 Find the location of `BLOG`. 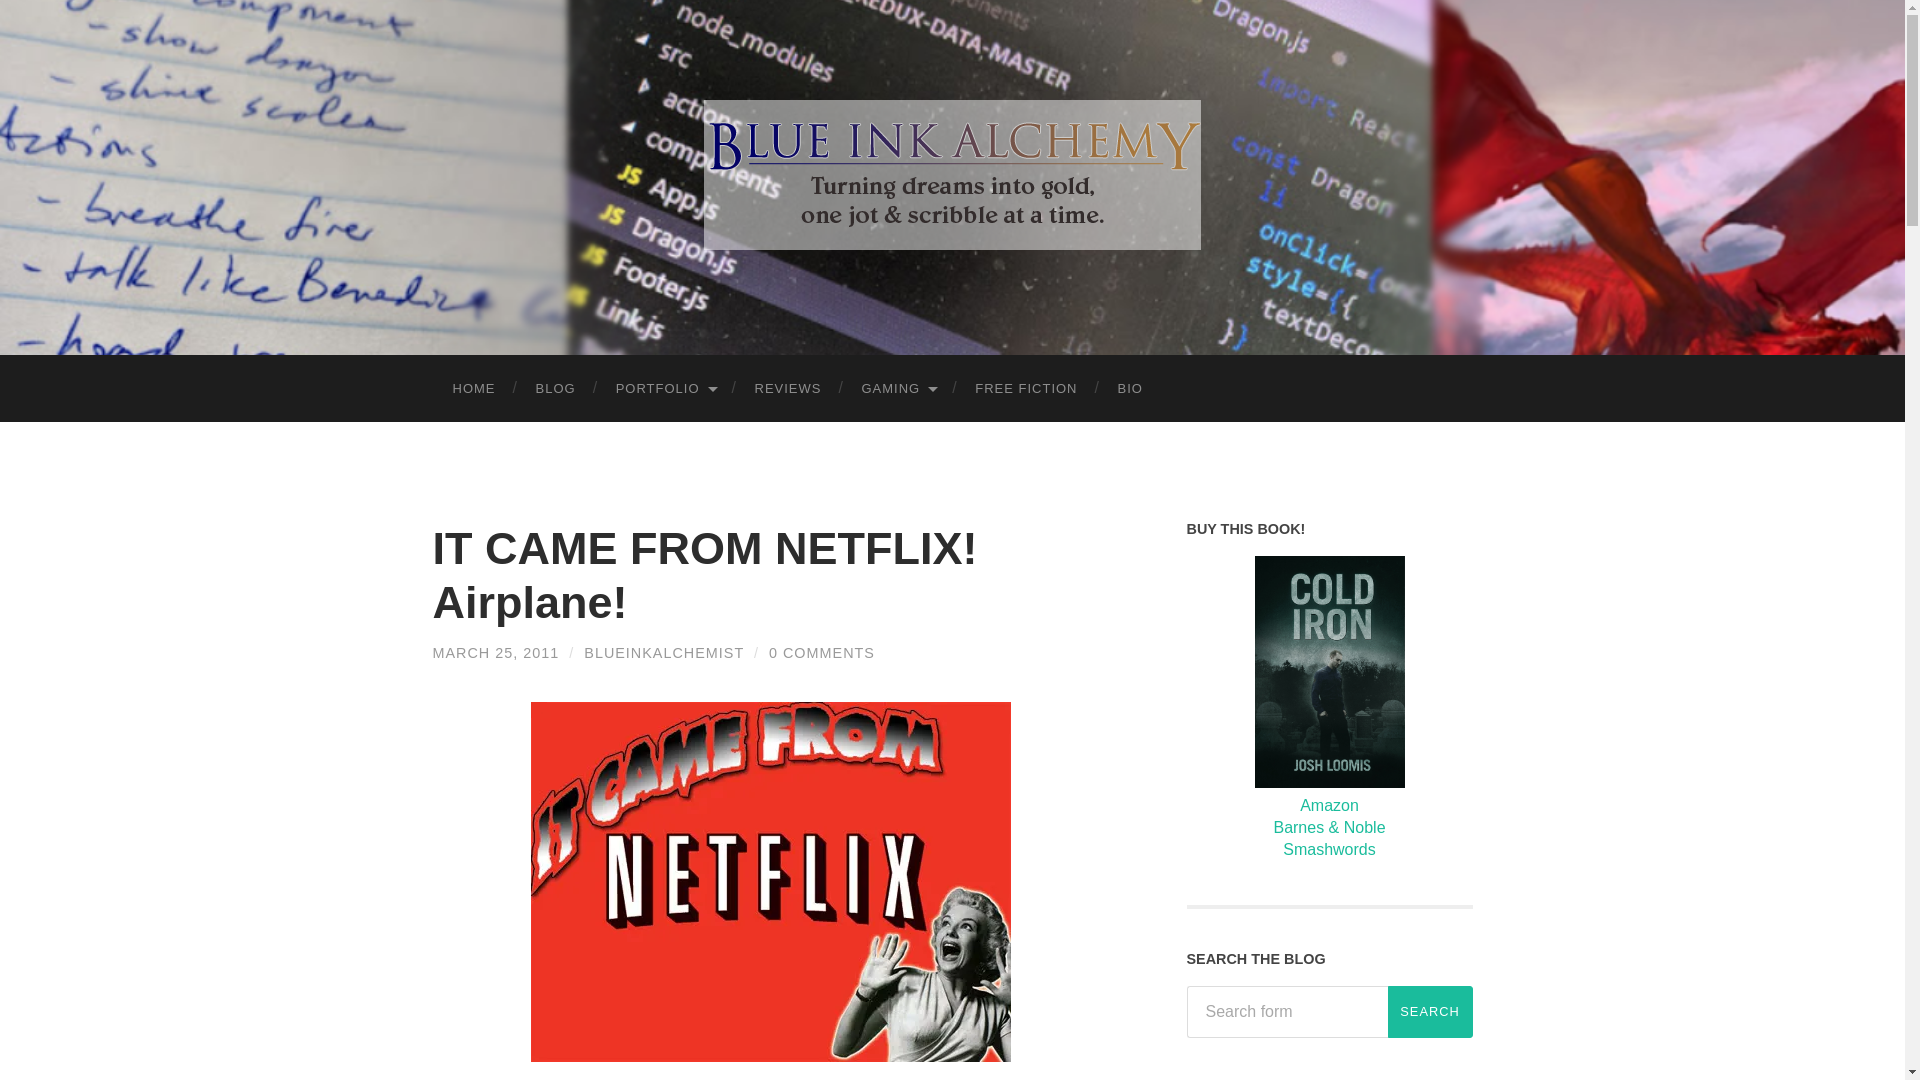

BLOG is located at coordinates (556, 388).